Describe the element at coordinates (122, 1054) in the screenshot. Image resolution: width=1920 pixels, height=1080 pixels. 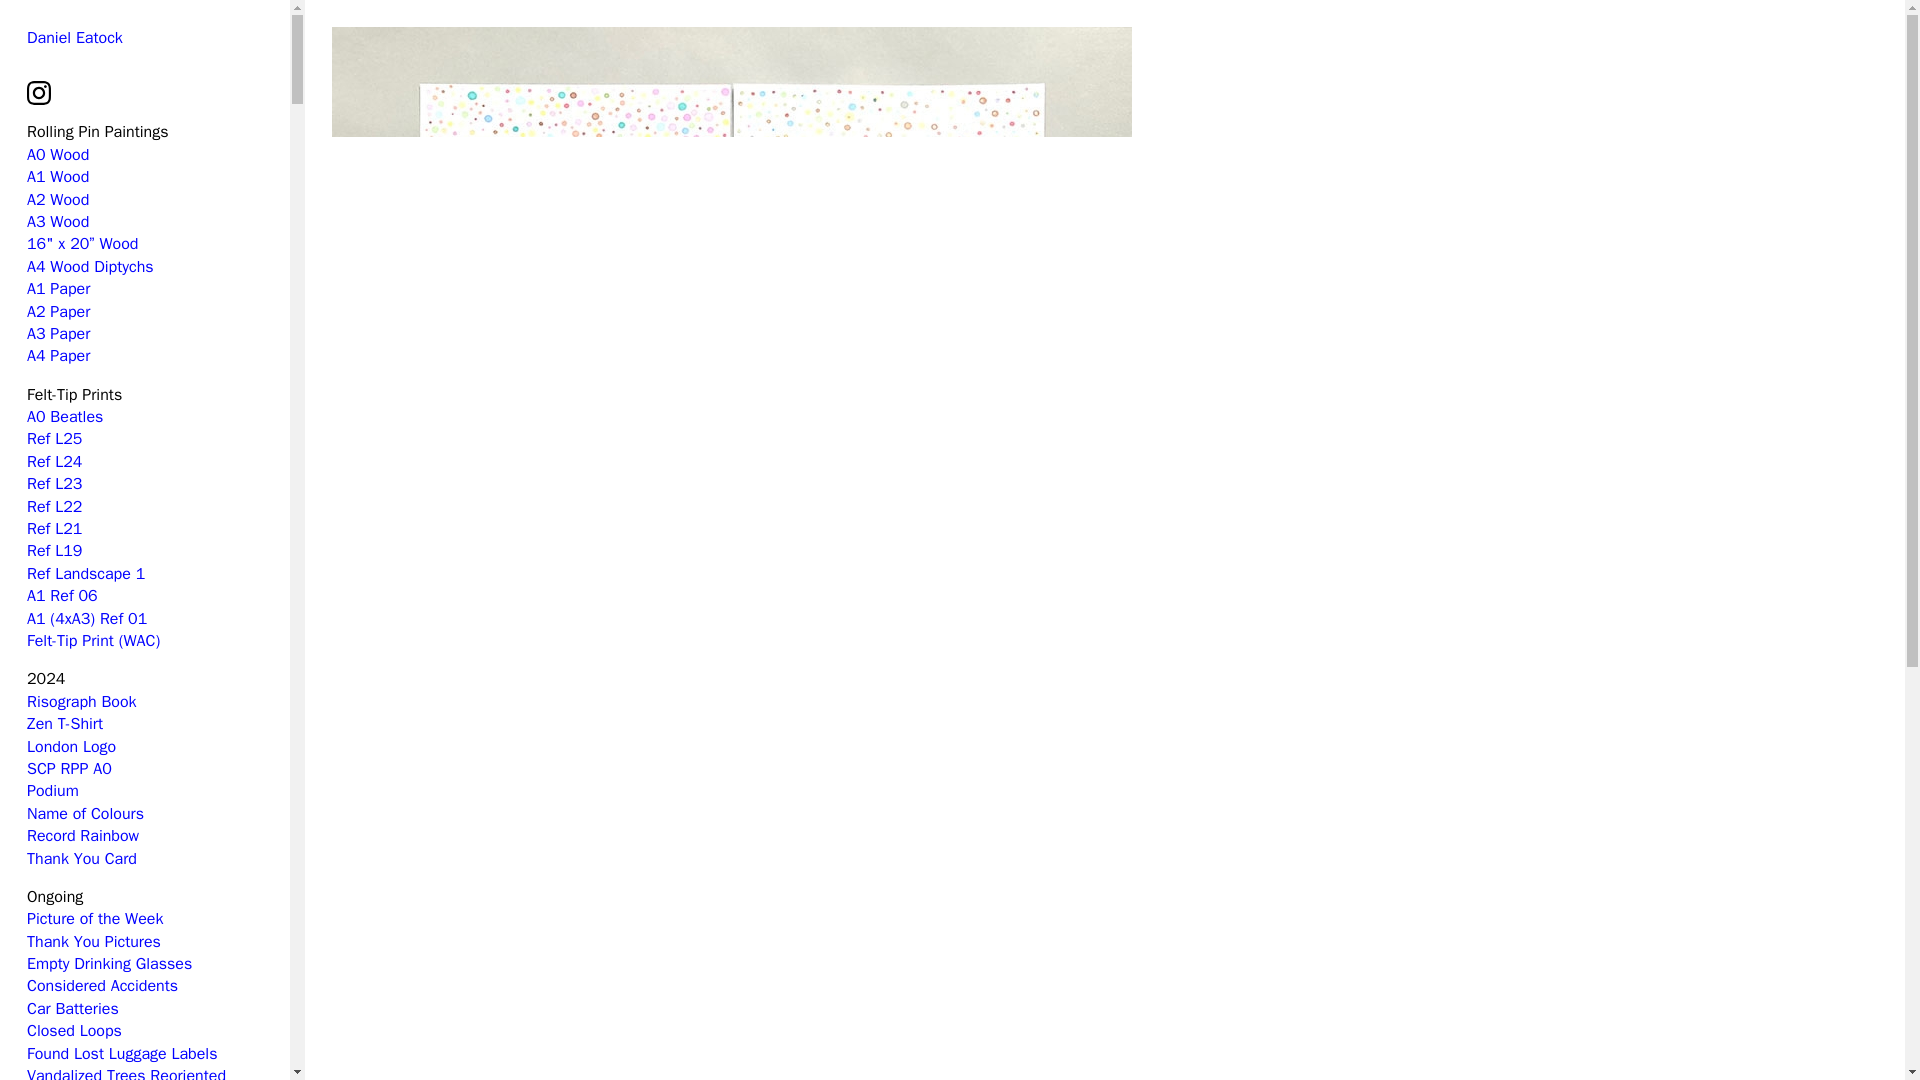
I see `Found Lost Luggage Labels` at that location.